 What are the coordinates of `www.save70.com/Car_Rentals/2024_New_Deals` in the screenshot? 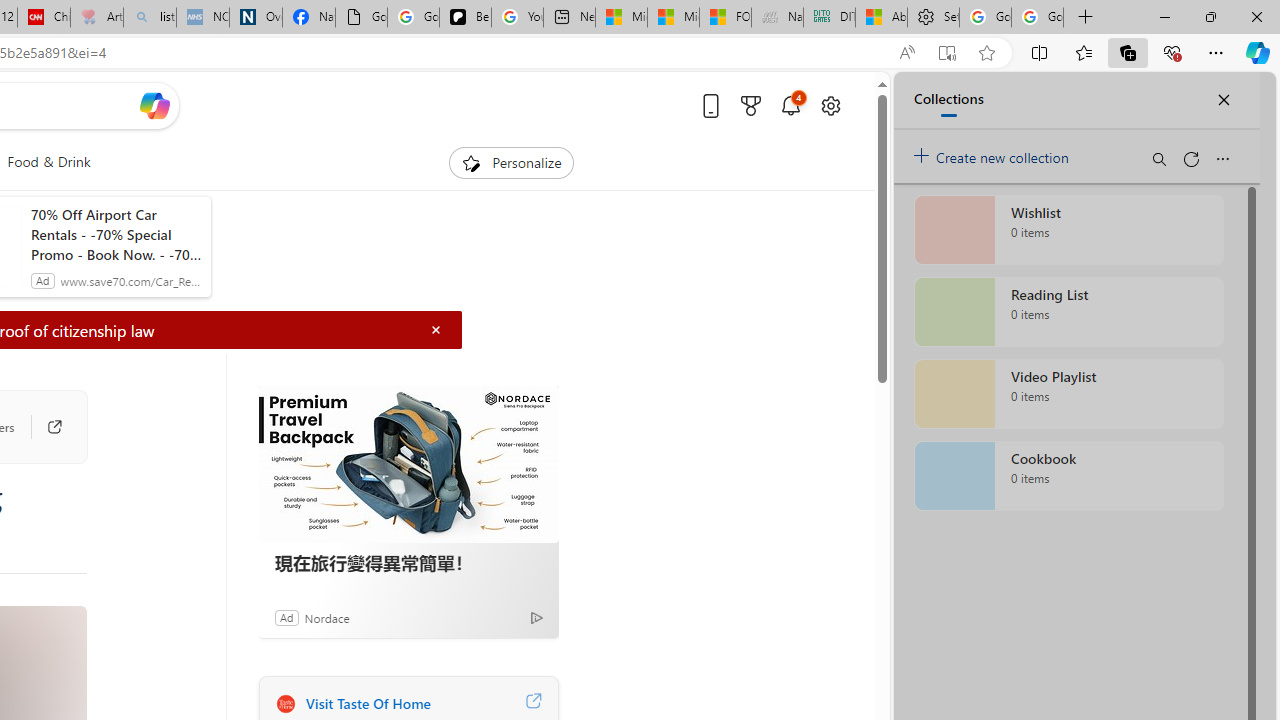 It's located at (132, 280).